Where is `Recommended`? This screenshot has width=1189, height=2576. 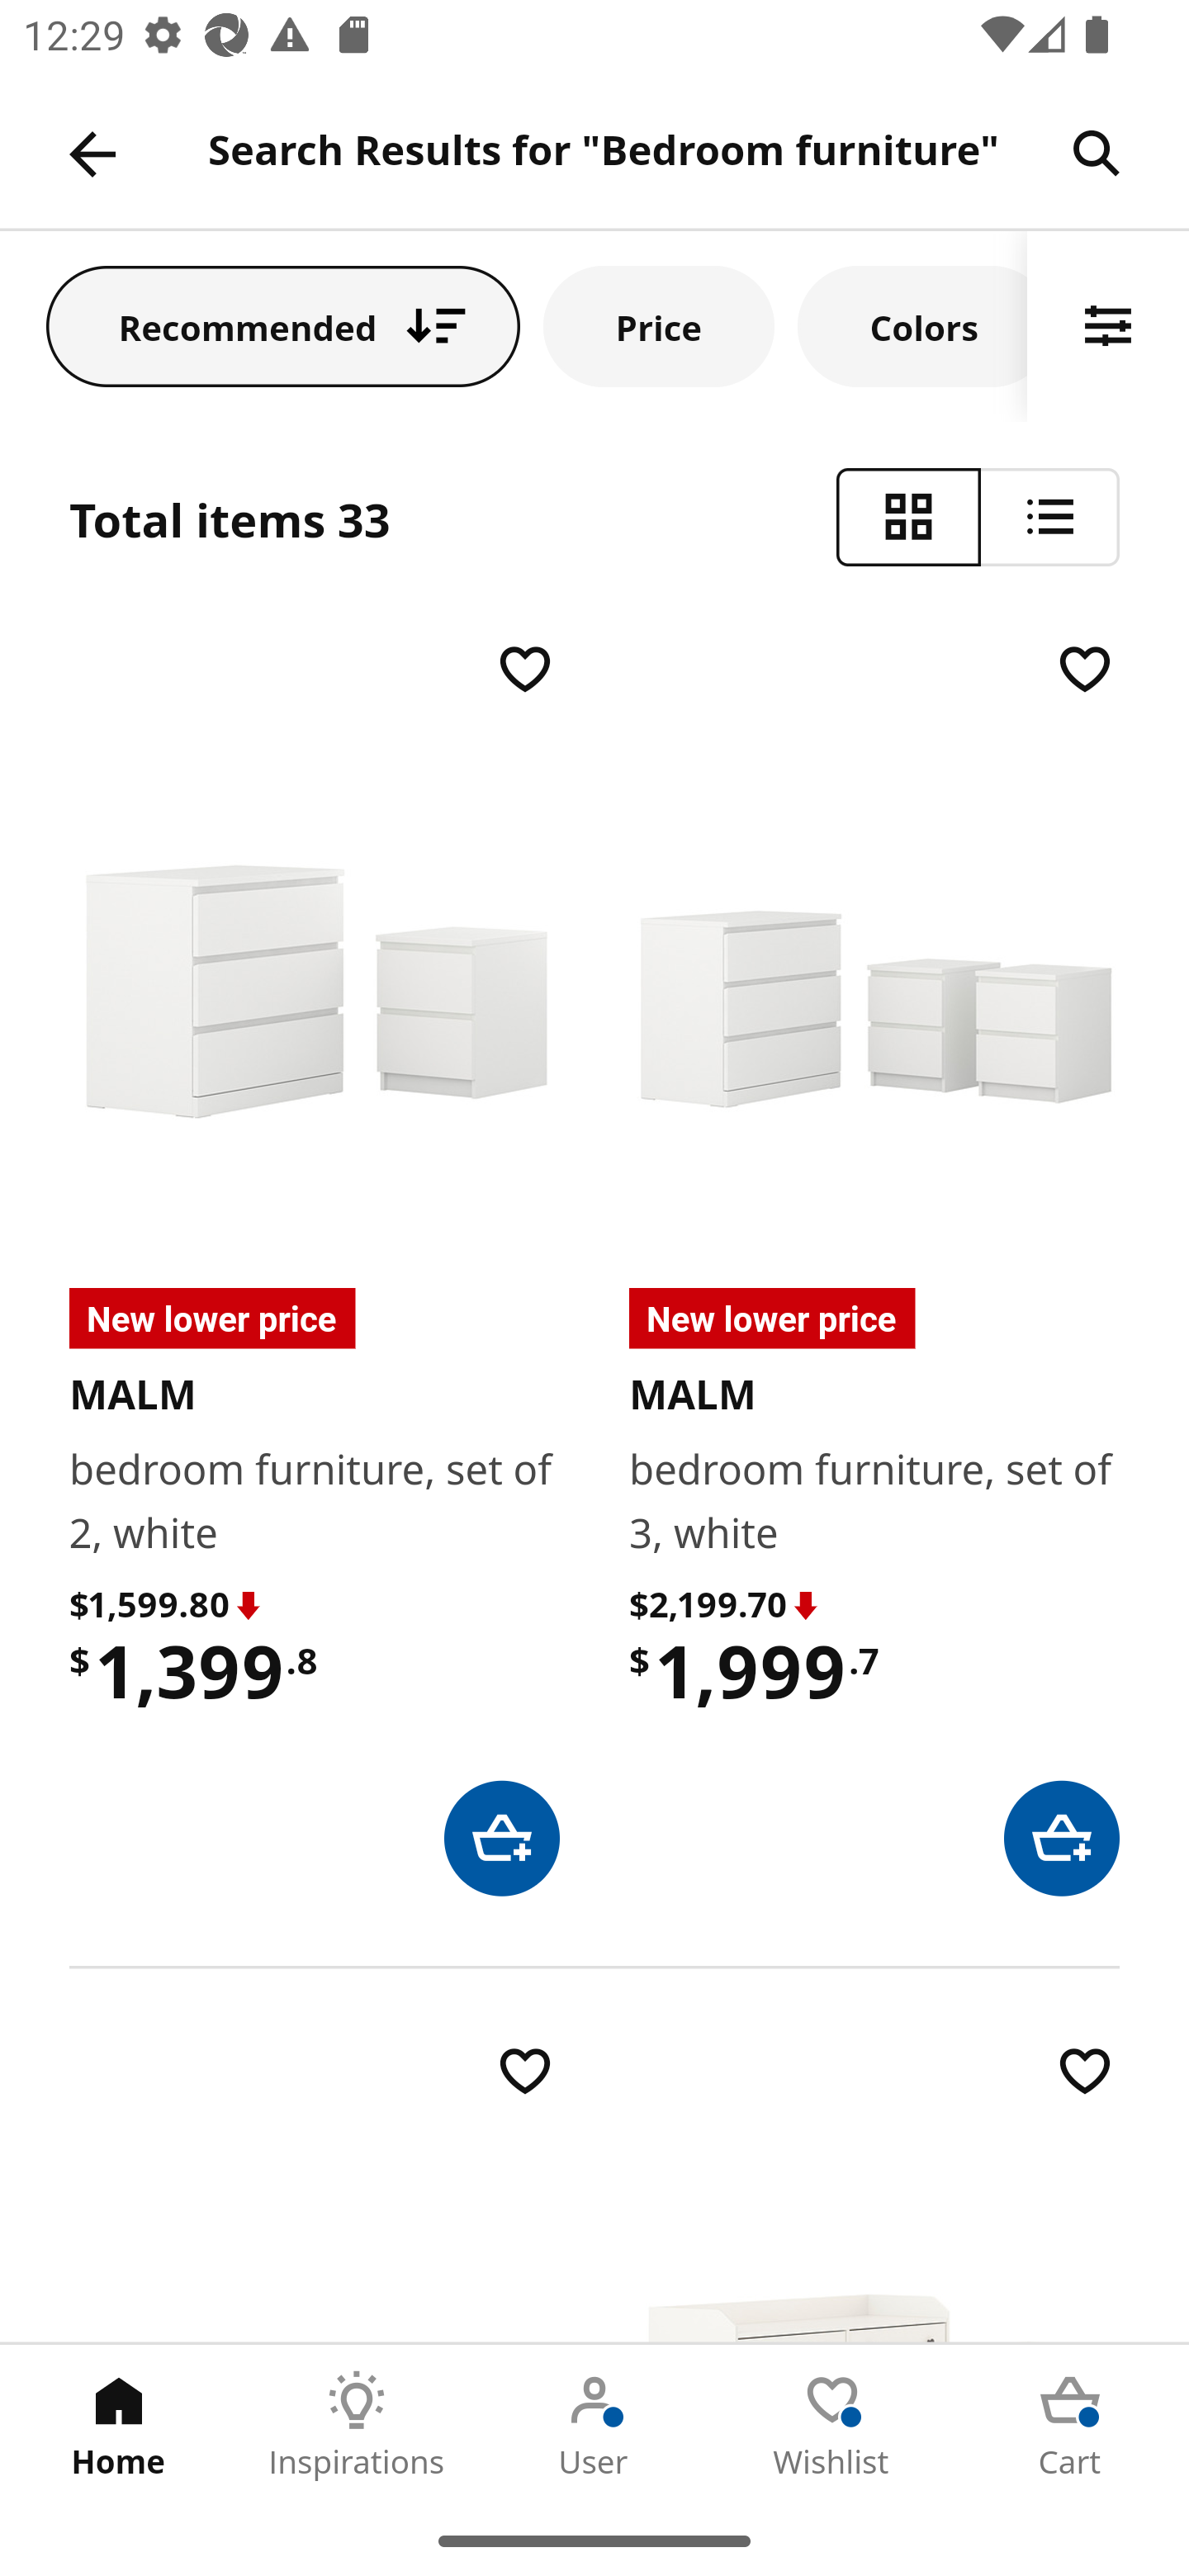 Recommended is located at coordinates (283, 325).